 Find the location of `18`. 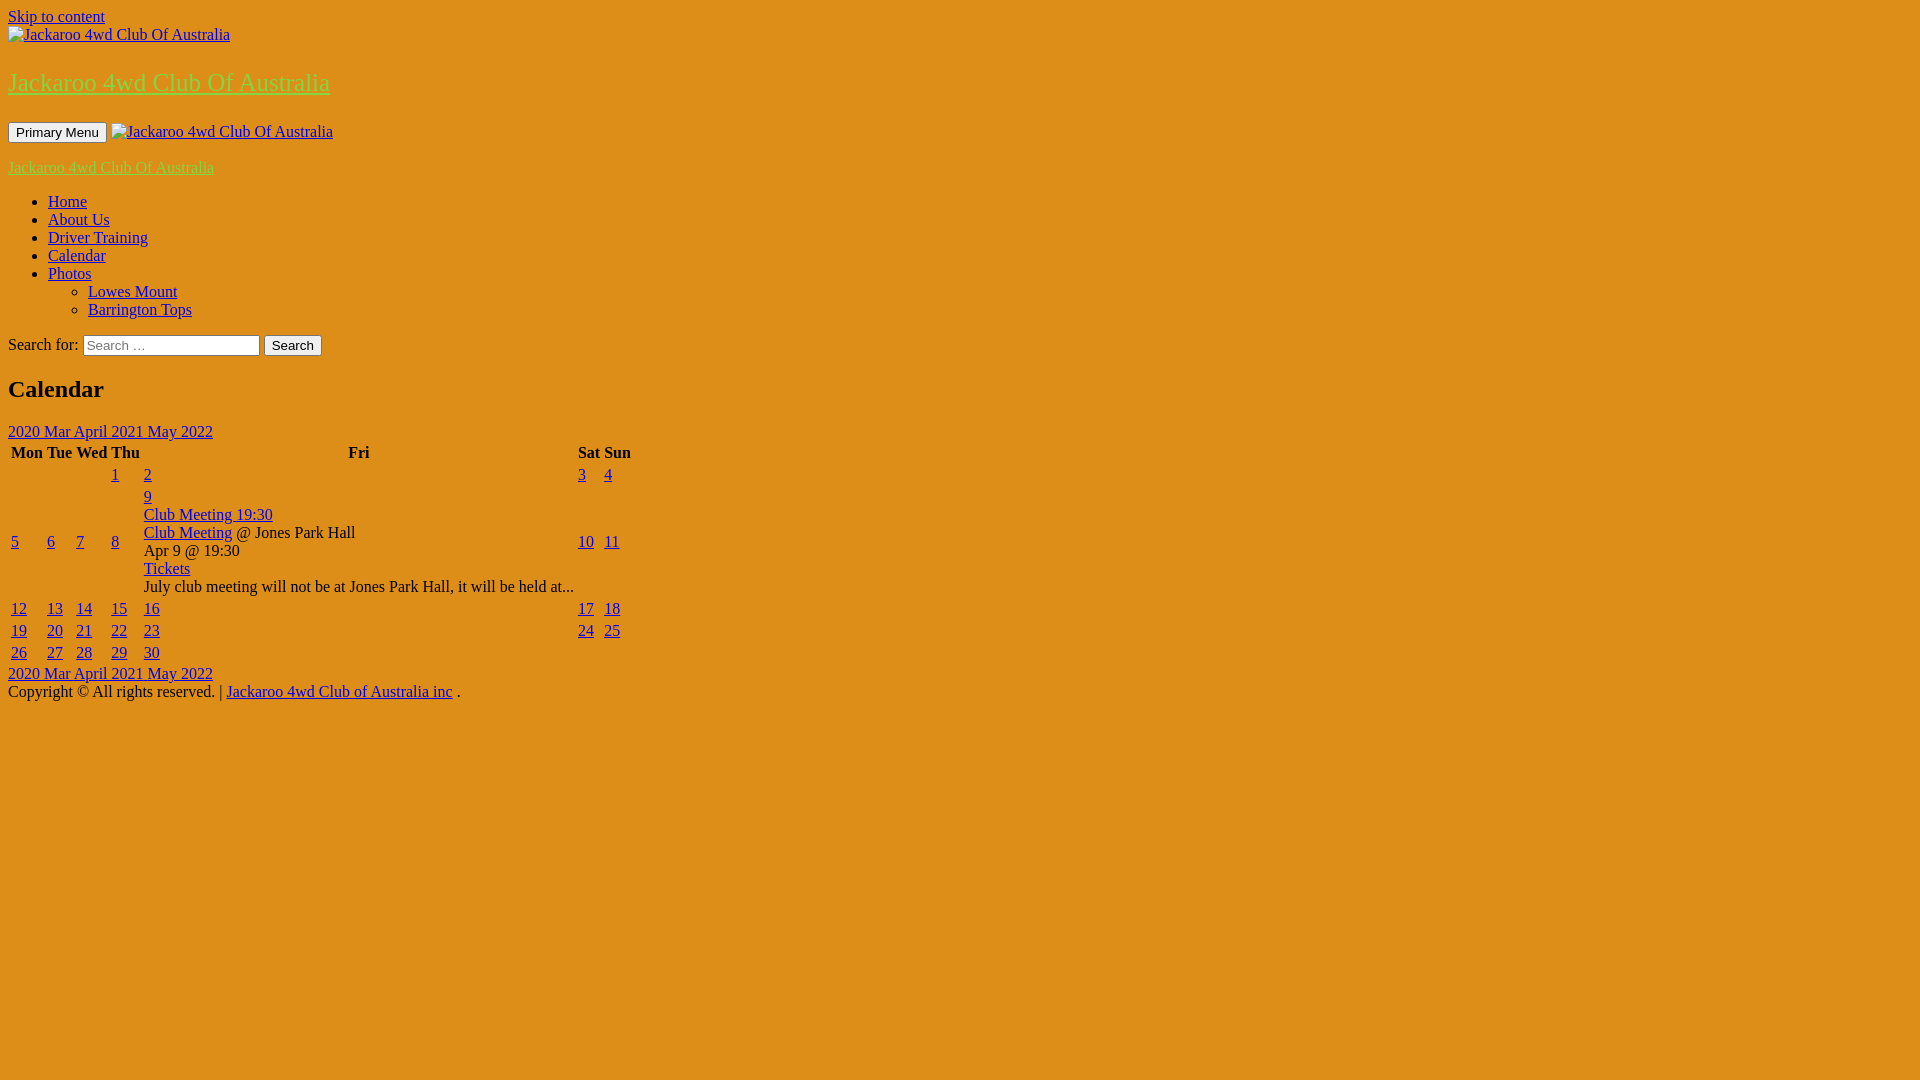

18 is located at coordinates (612, 608).